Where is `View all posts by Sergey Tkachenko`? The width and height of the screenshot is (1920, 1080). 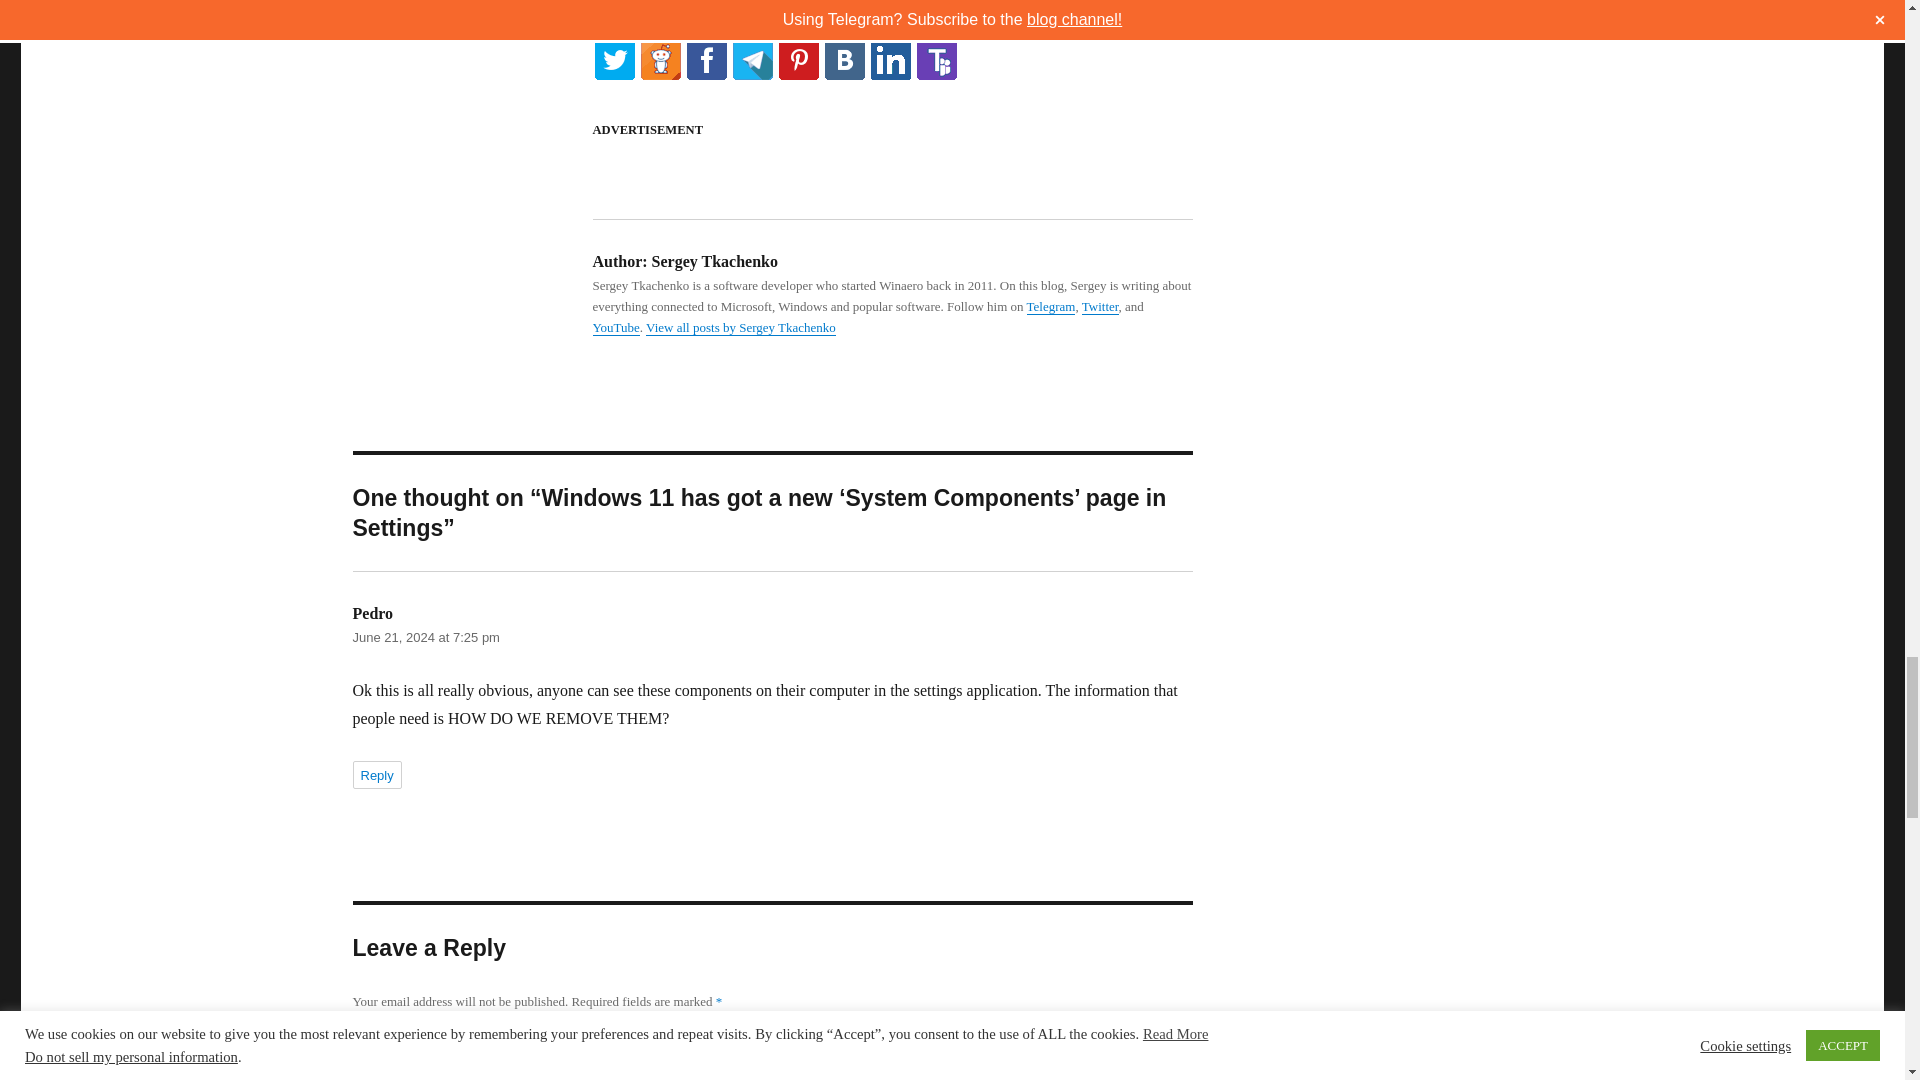
View all posts by Sergey Tkachenko is located at coordinates (740, 326).